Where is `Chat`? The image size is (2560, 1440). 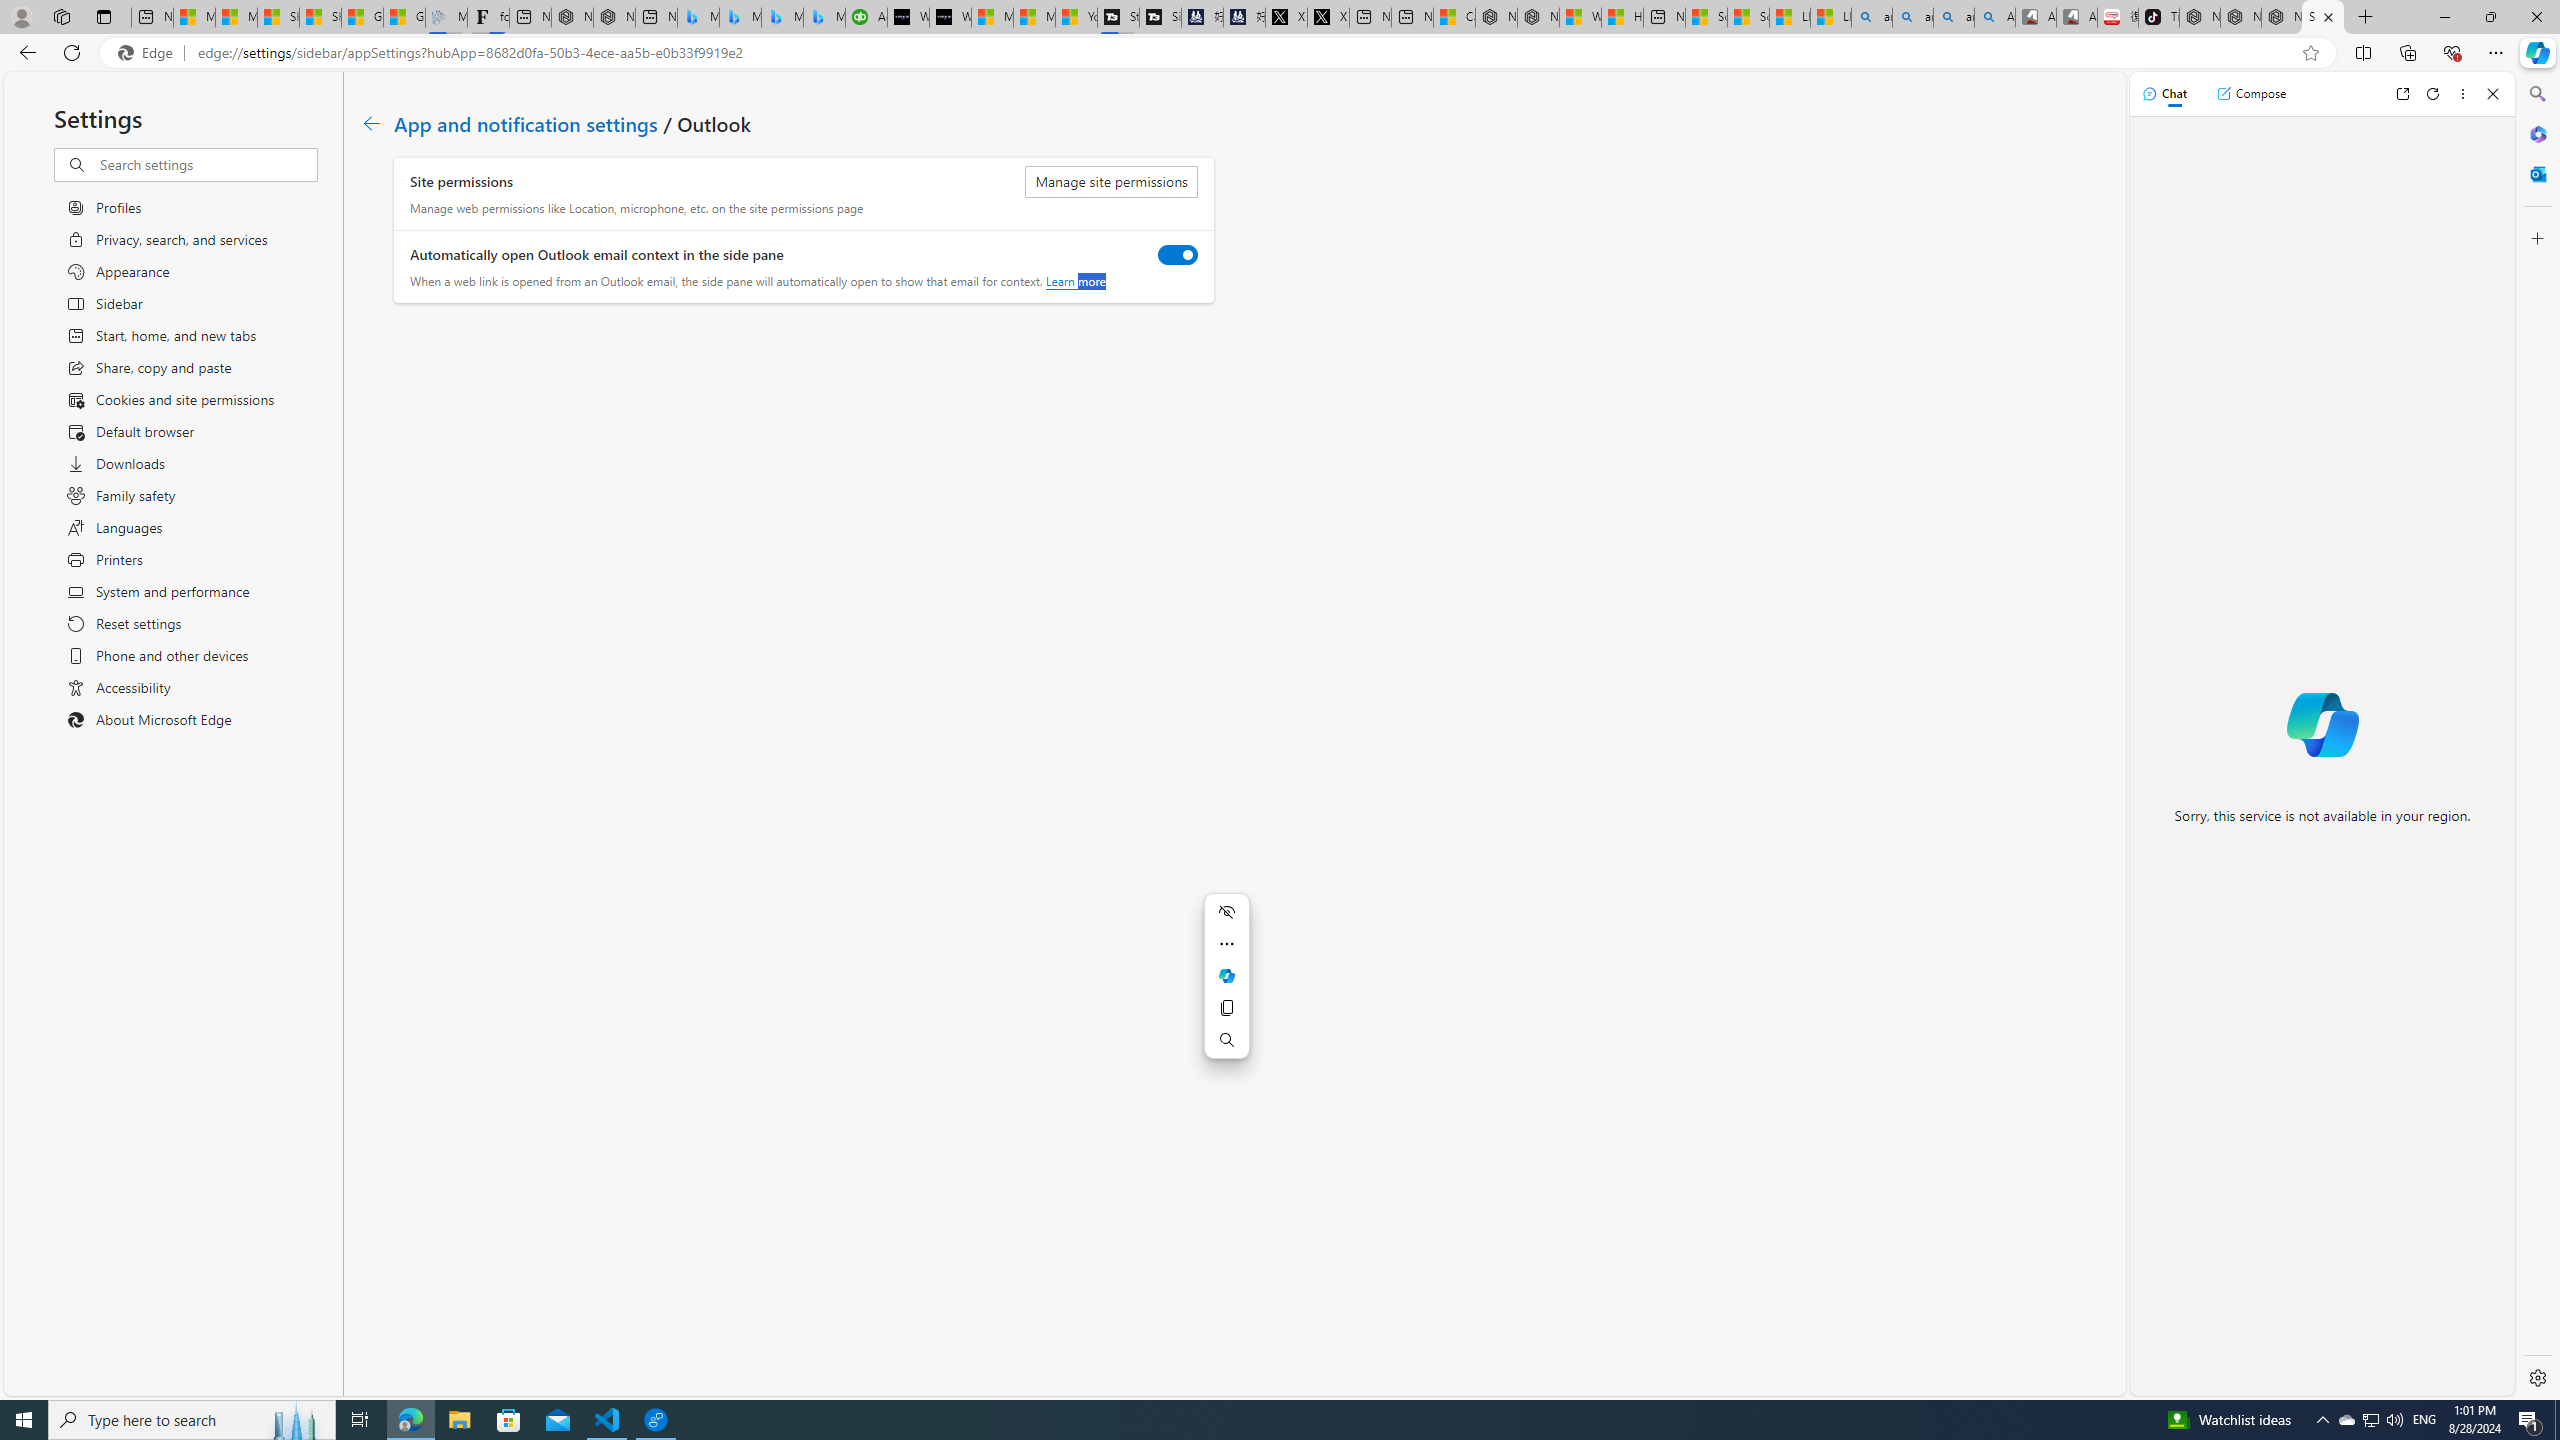
Chat is located at coordinates (2165, 93).